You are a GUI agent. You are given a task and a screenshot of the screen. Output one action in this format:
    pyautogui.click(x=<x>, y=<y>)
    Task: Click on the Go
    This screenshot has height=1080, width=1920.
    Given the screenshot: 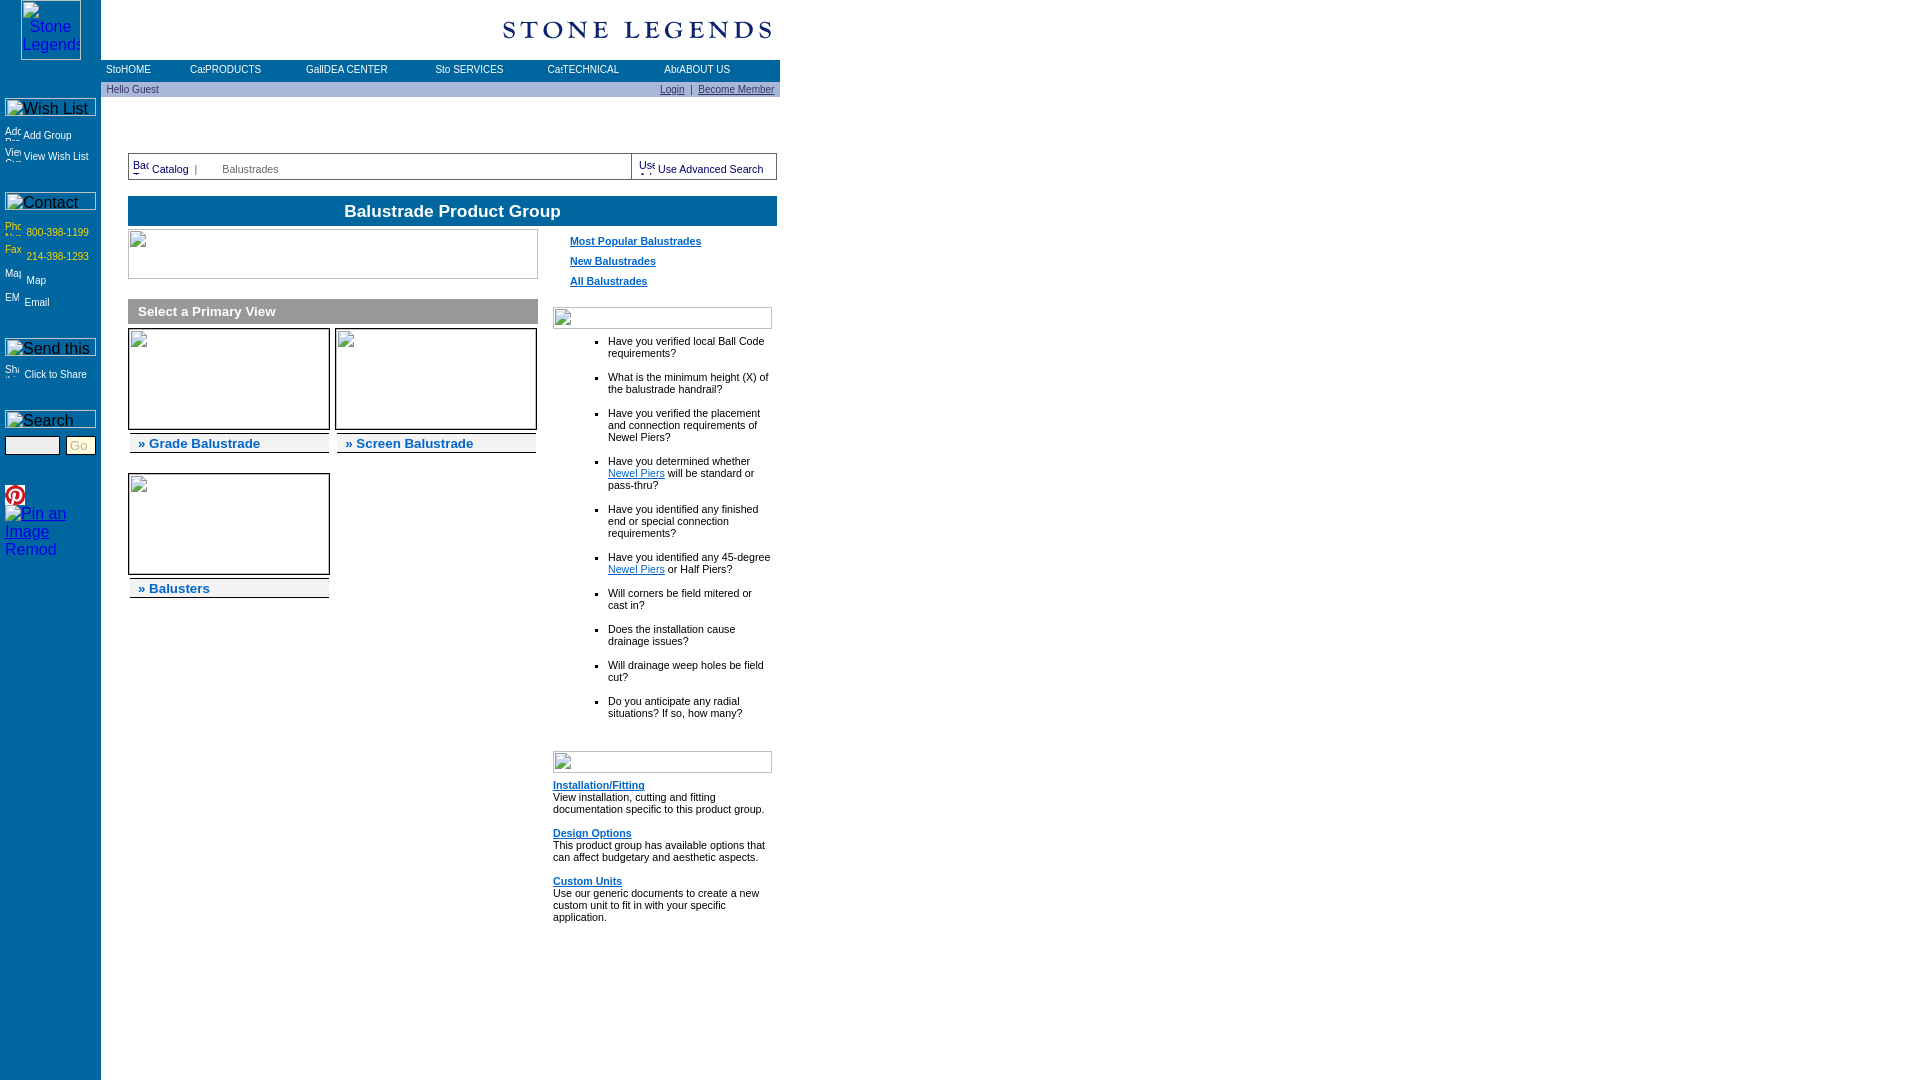 What is the action you would take?
    pyautogui.click(x=80, y=445)
    